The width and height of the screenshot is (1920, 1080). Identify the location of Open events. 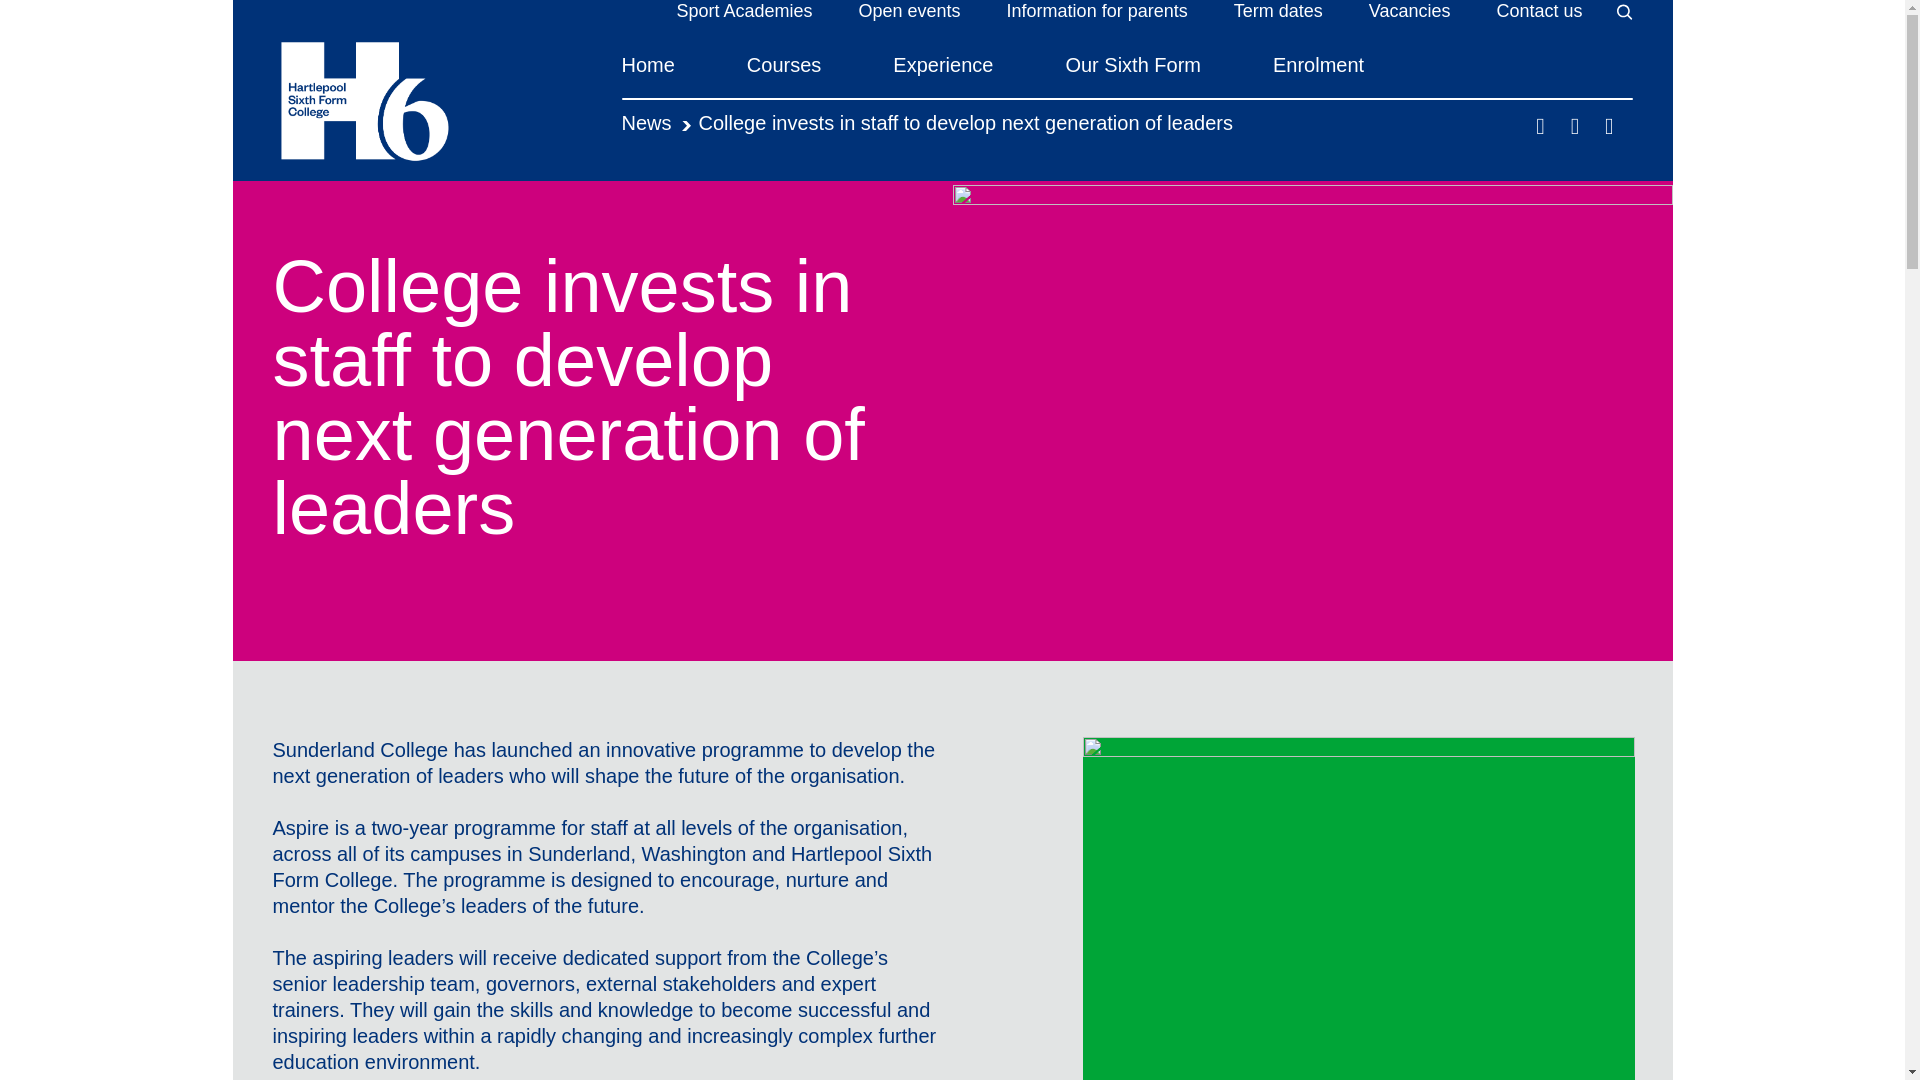
(910, 12).